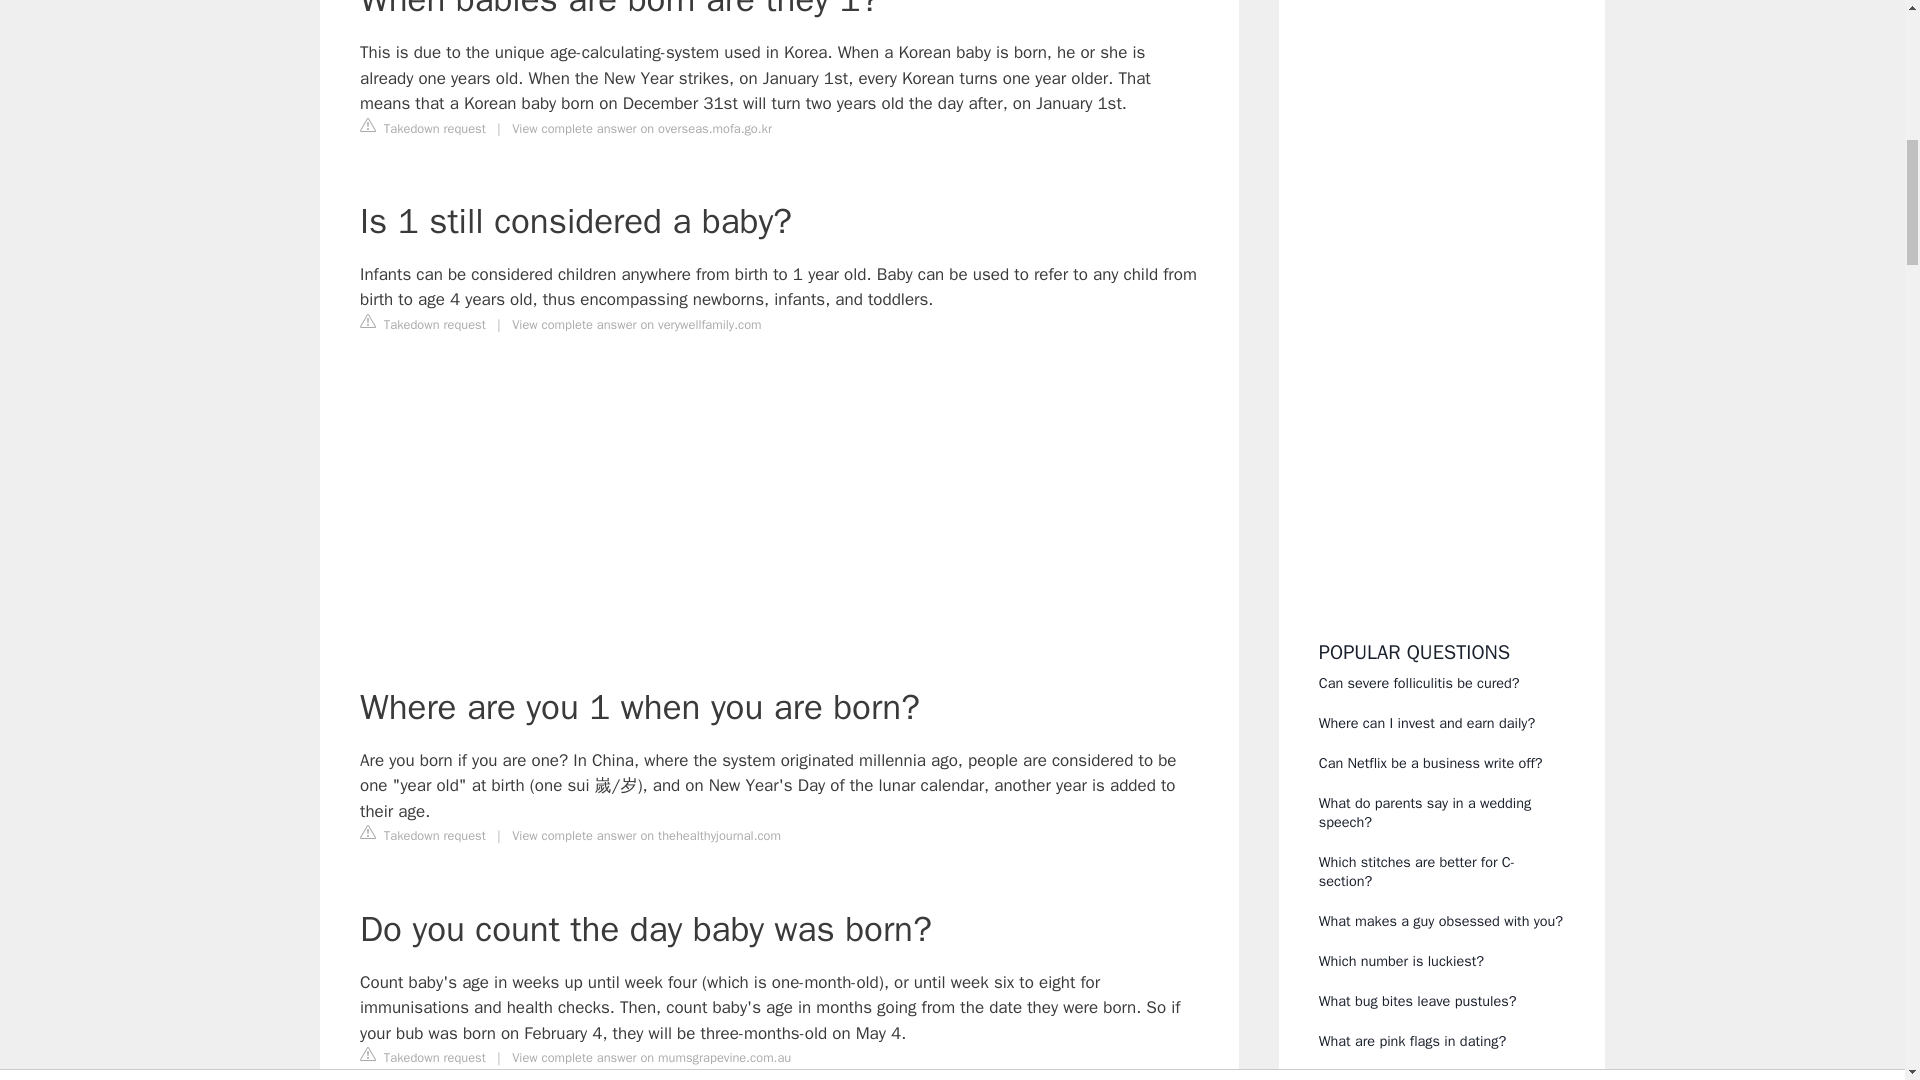 Image resolution: width=1920 pixels, height=1080 pixels. What do you see at coordinates (422, 128) in the screenshot?
I see `Takedown request` at bounding box center [422, 128].